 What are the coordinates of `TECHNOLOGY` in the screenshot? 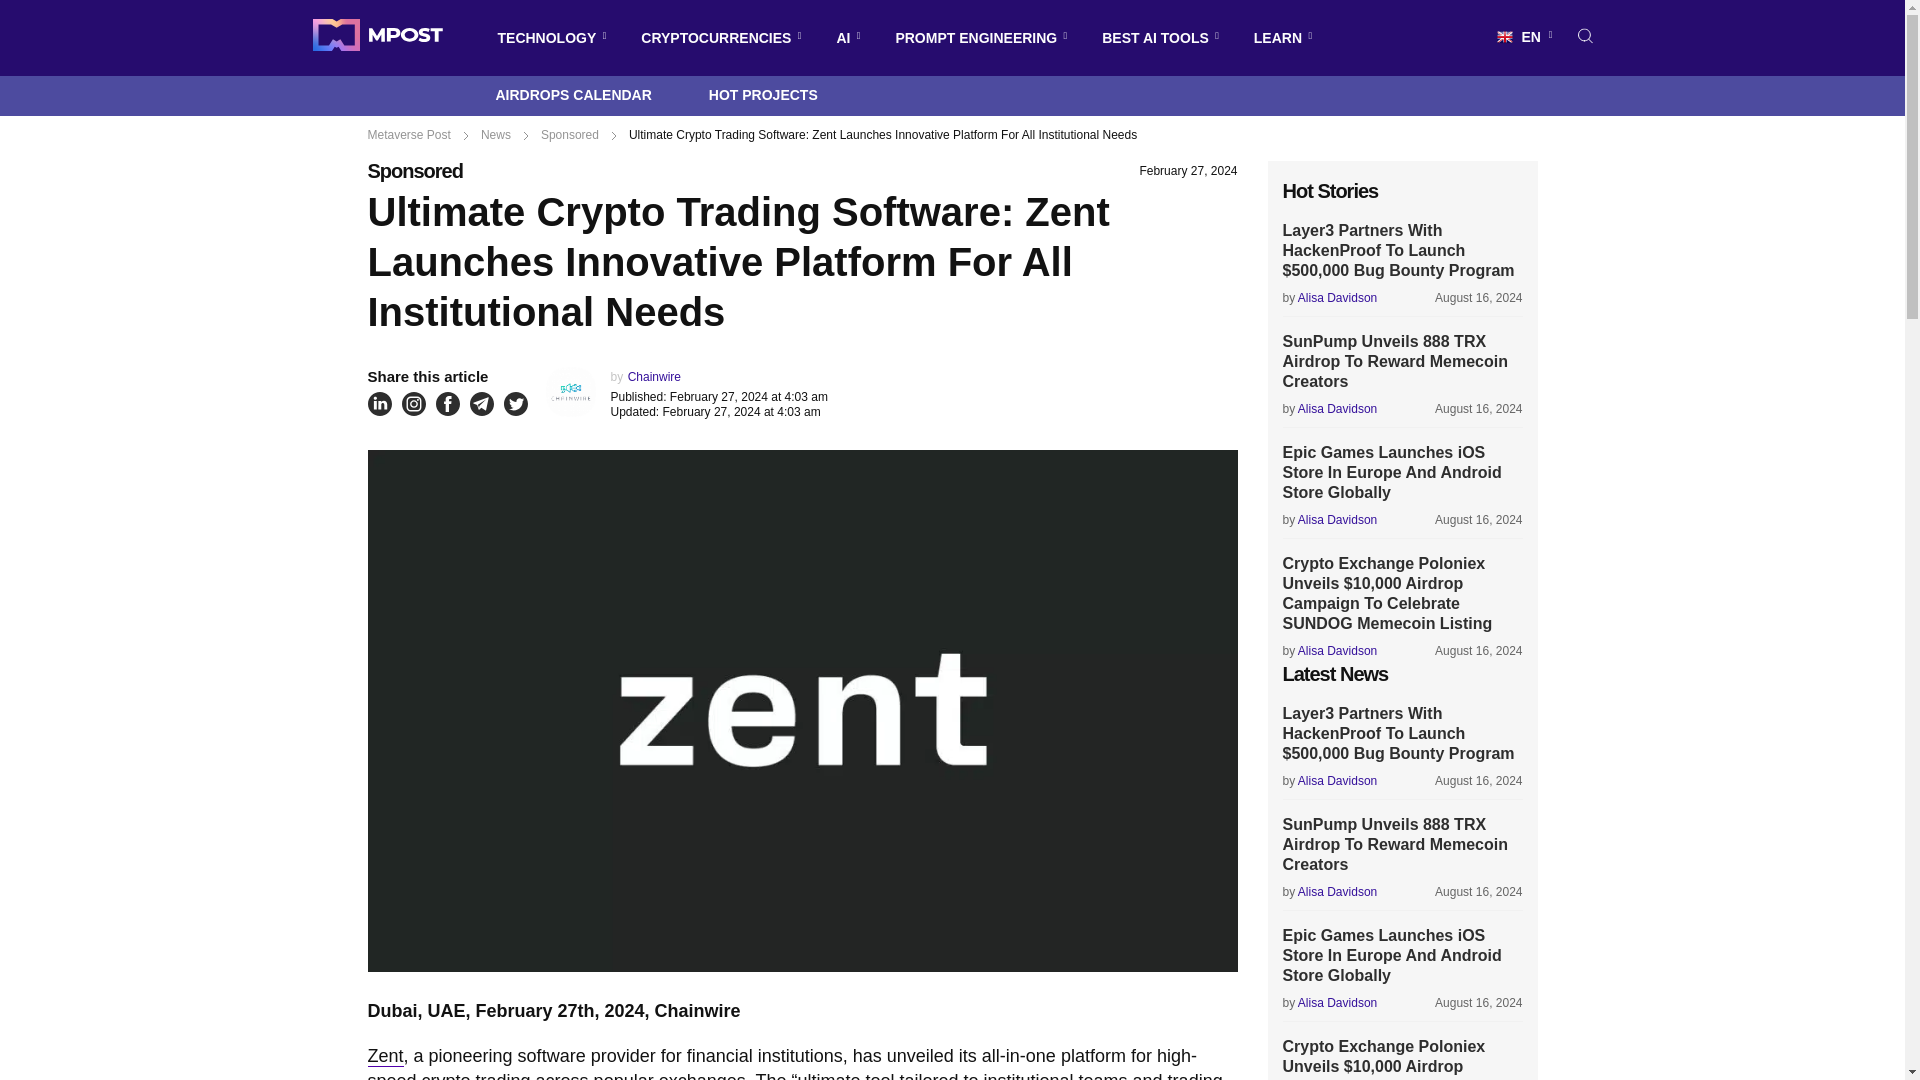 It's located at (546, 38).